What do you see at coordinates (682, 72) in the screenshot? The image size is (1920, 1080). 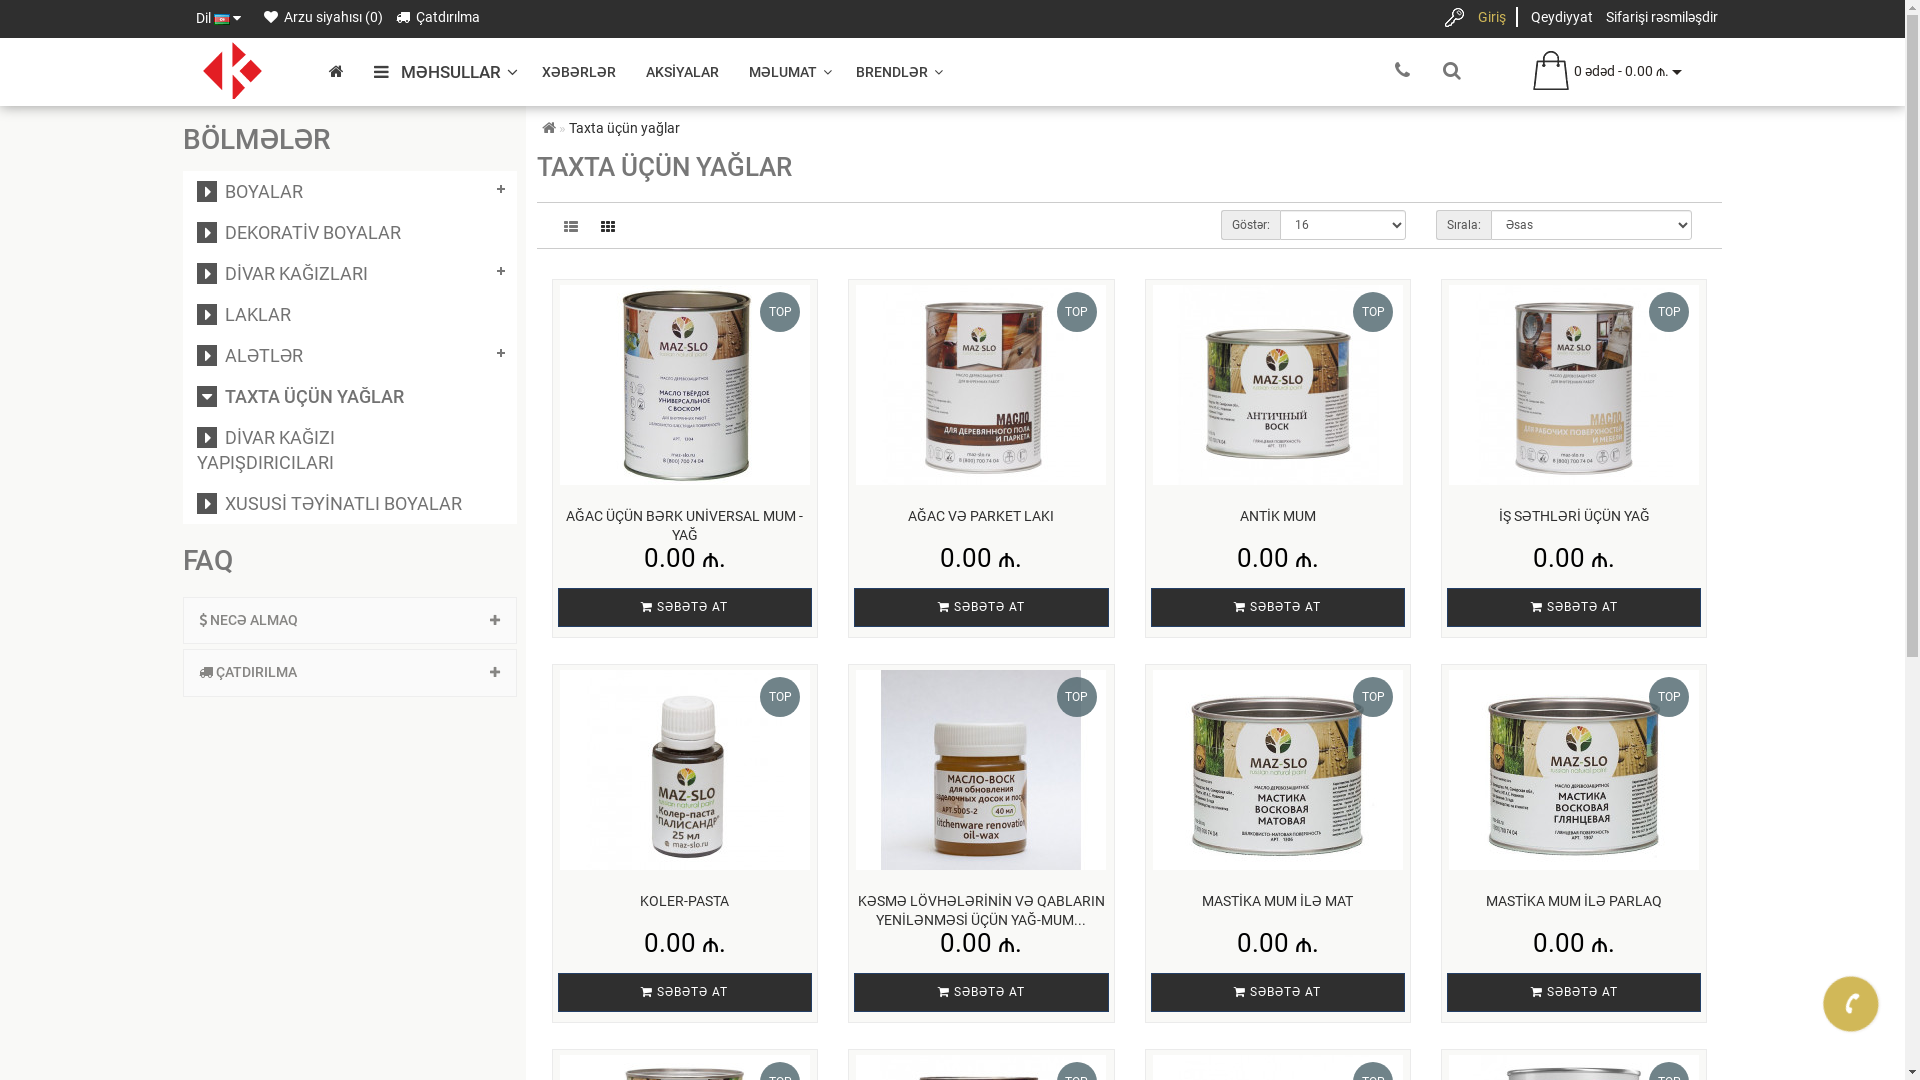 I see `AKSIYALAR` at bounding box center [682, 72].